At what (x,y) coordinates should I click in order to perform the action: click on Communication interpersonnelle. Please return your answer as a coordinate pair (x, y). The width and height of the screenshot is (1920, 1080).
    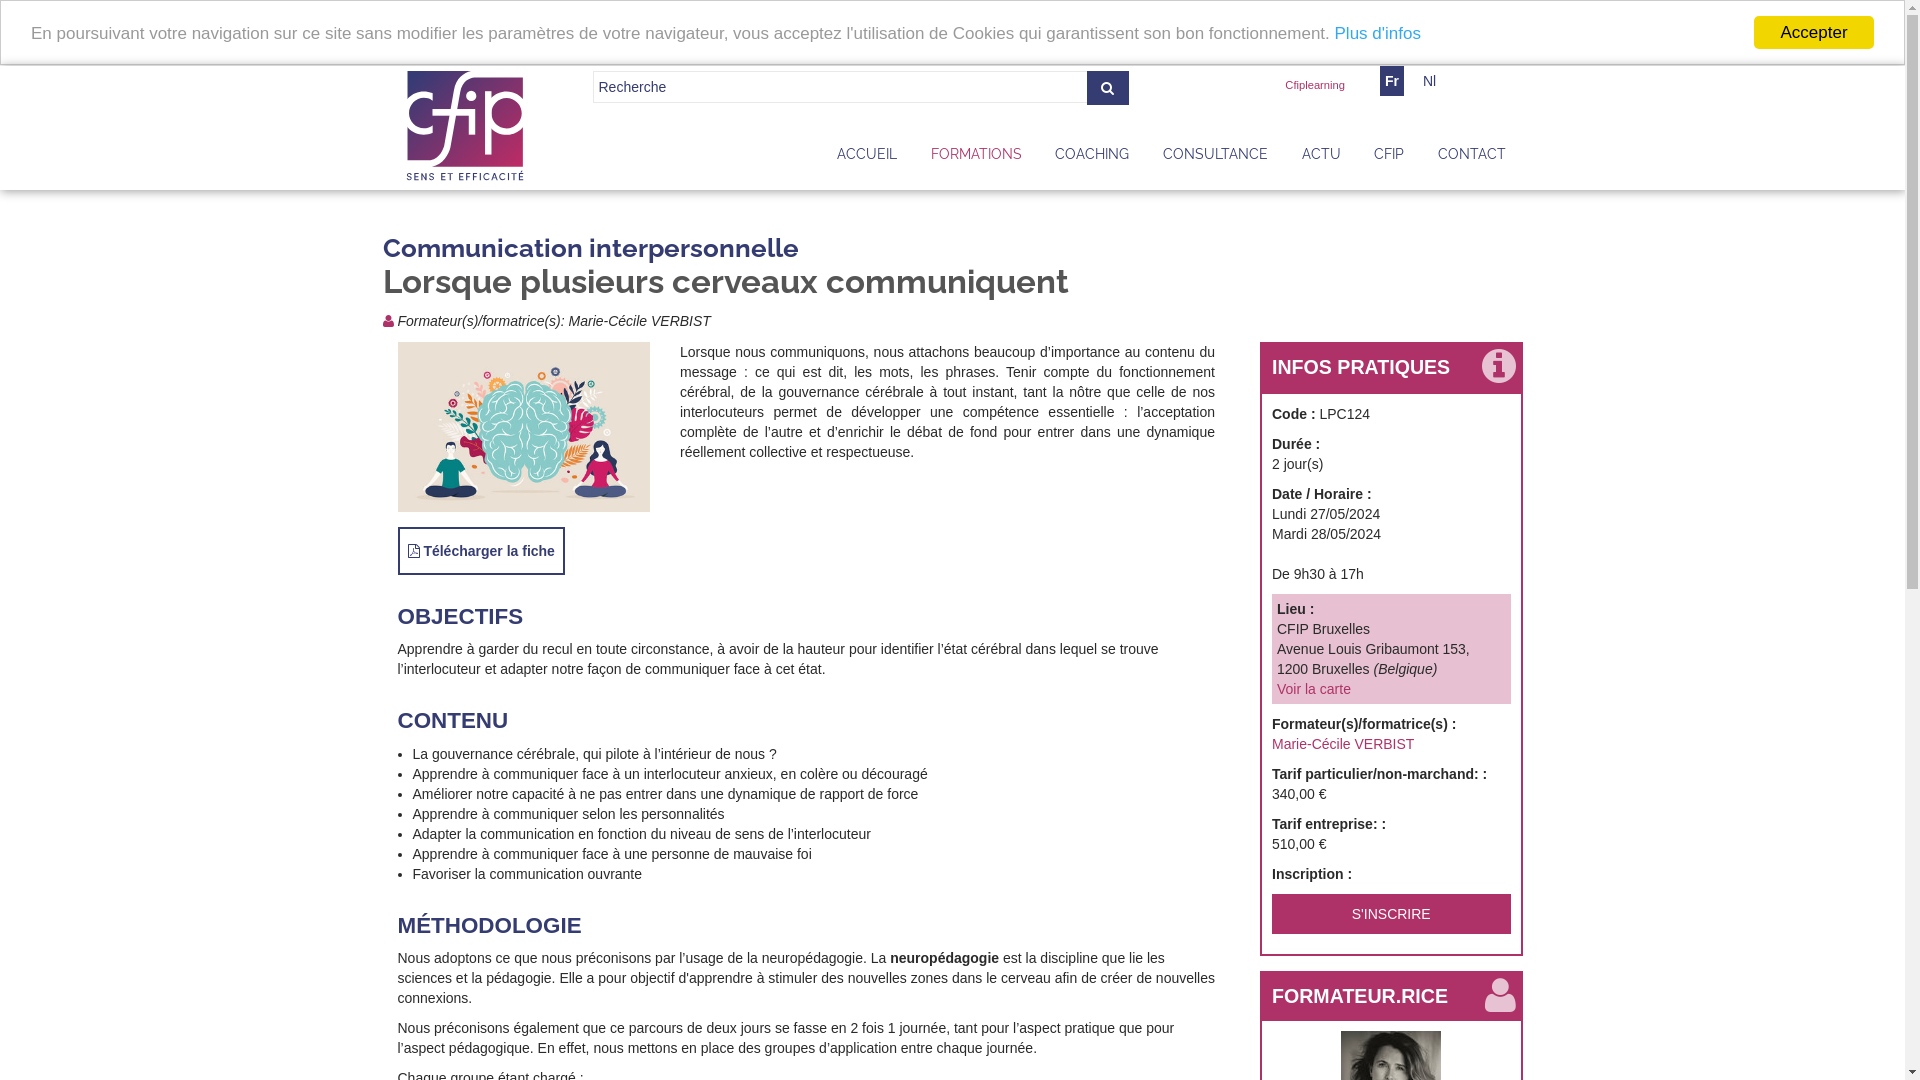
    Looking at the image, I should click on (590, 248).